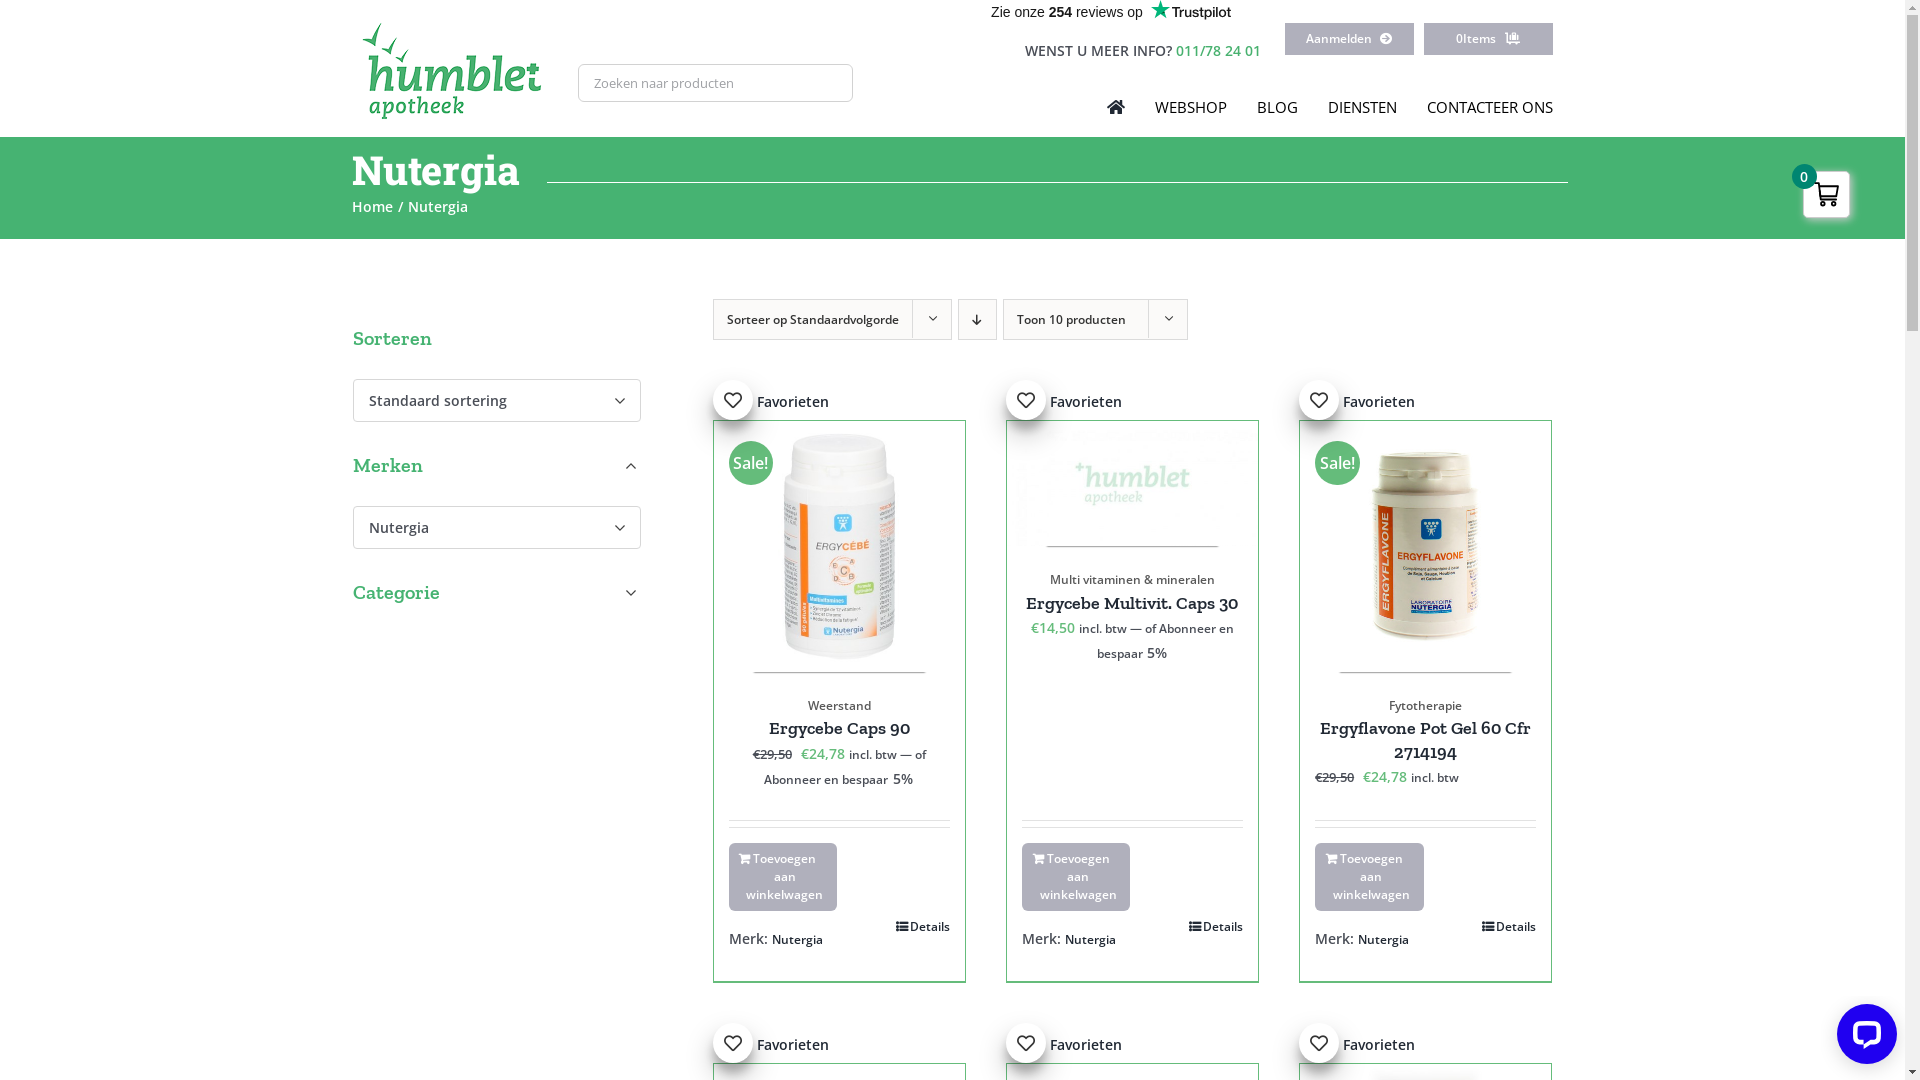  Describe the element at coordinates (1426, 706) in the screenshot. I see `Fytotherapie` at that location.